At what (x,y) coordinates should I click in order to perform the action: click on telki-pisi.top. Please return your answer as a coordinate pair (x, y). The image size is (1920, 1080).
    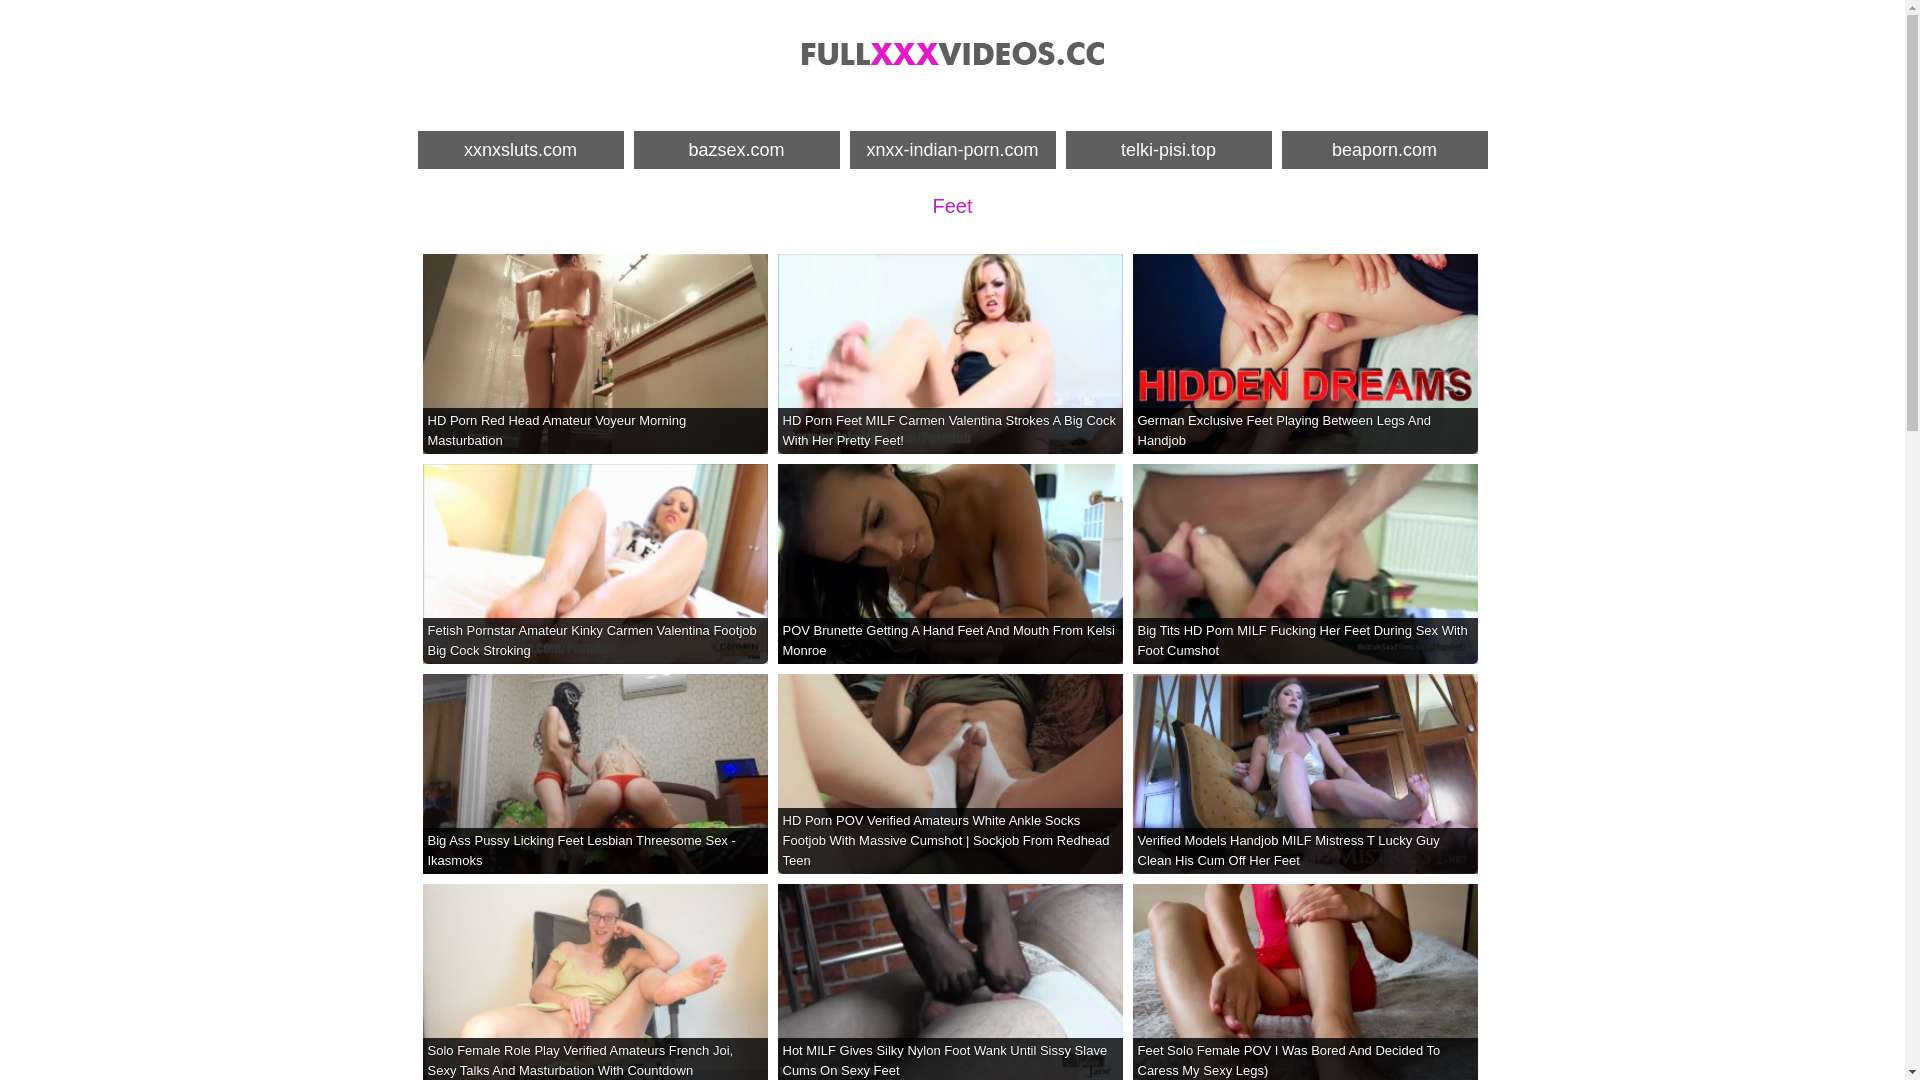
    Looking at the image, I should click on (1169, 150).